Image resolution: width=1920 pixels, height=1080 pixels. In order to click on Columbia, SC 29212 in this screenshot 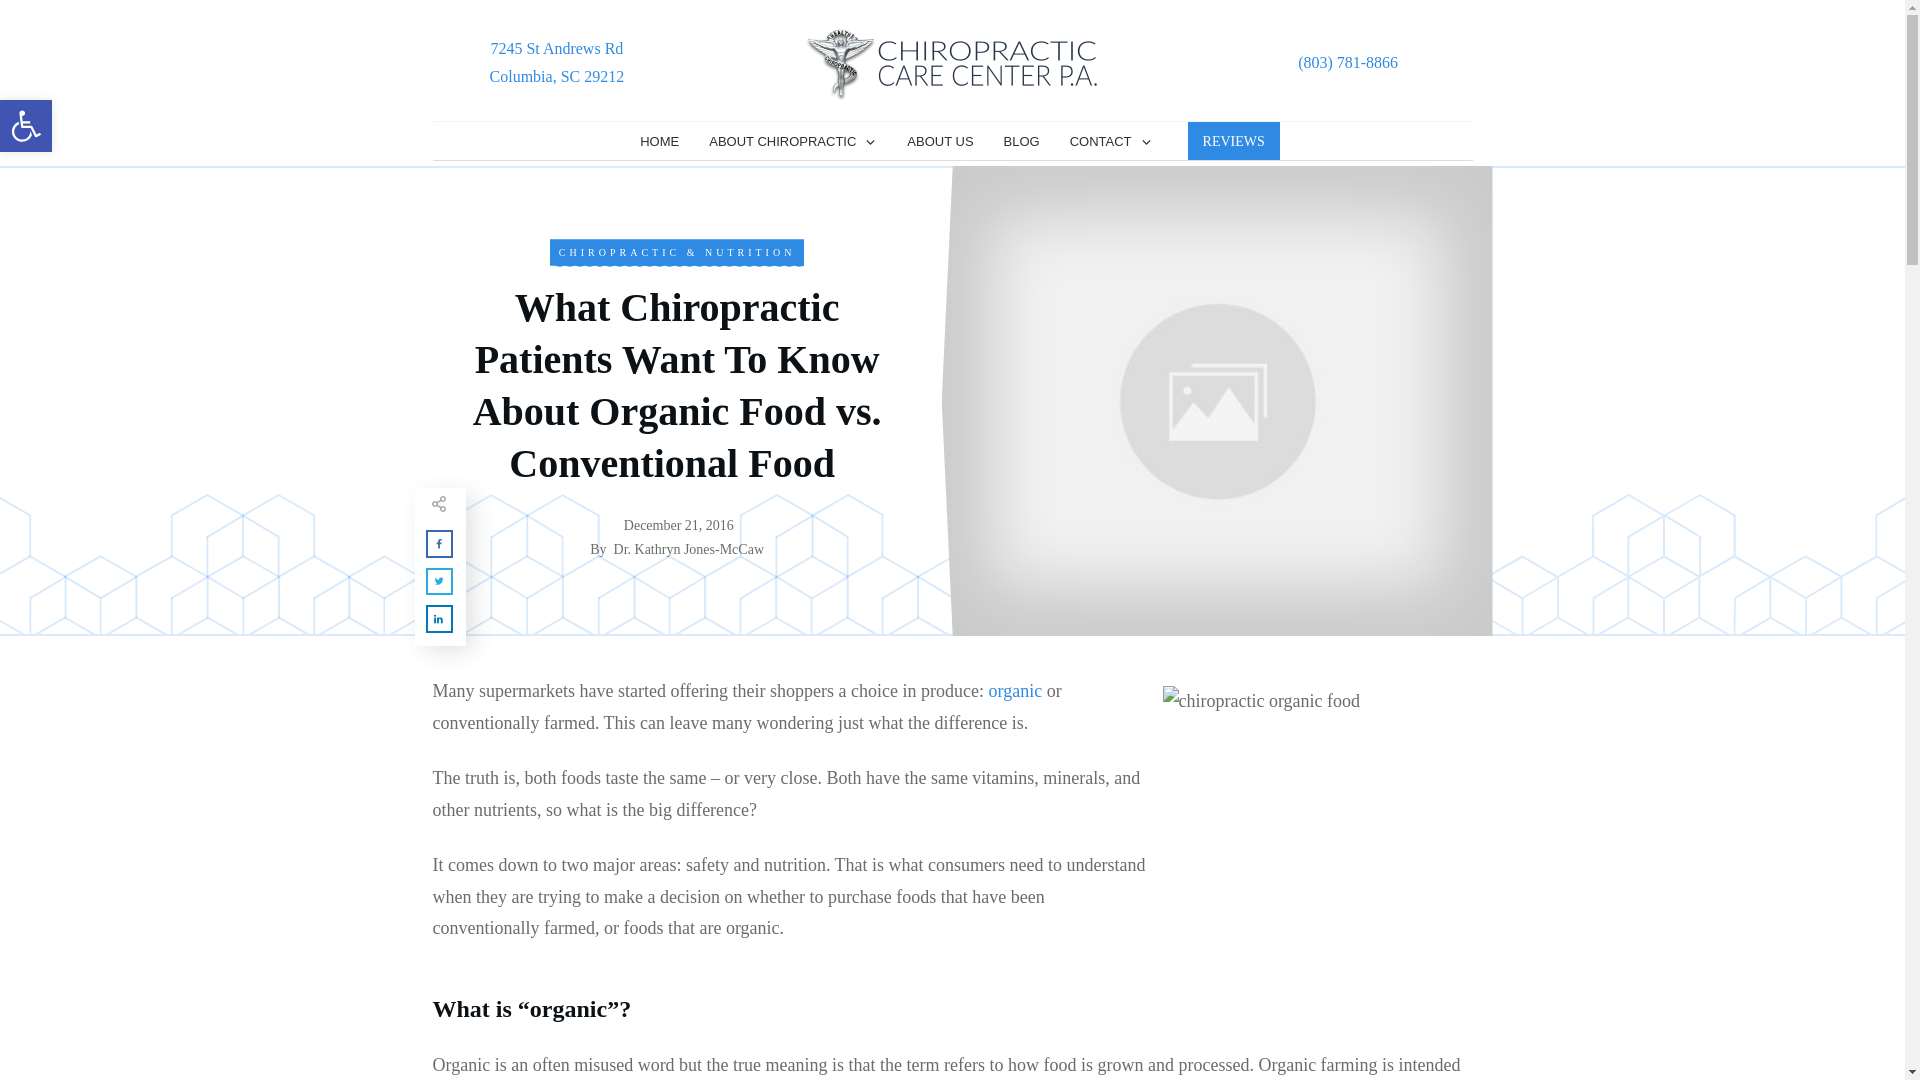, I will do `click(557, 76)`.